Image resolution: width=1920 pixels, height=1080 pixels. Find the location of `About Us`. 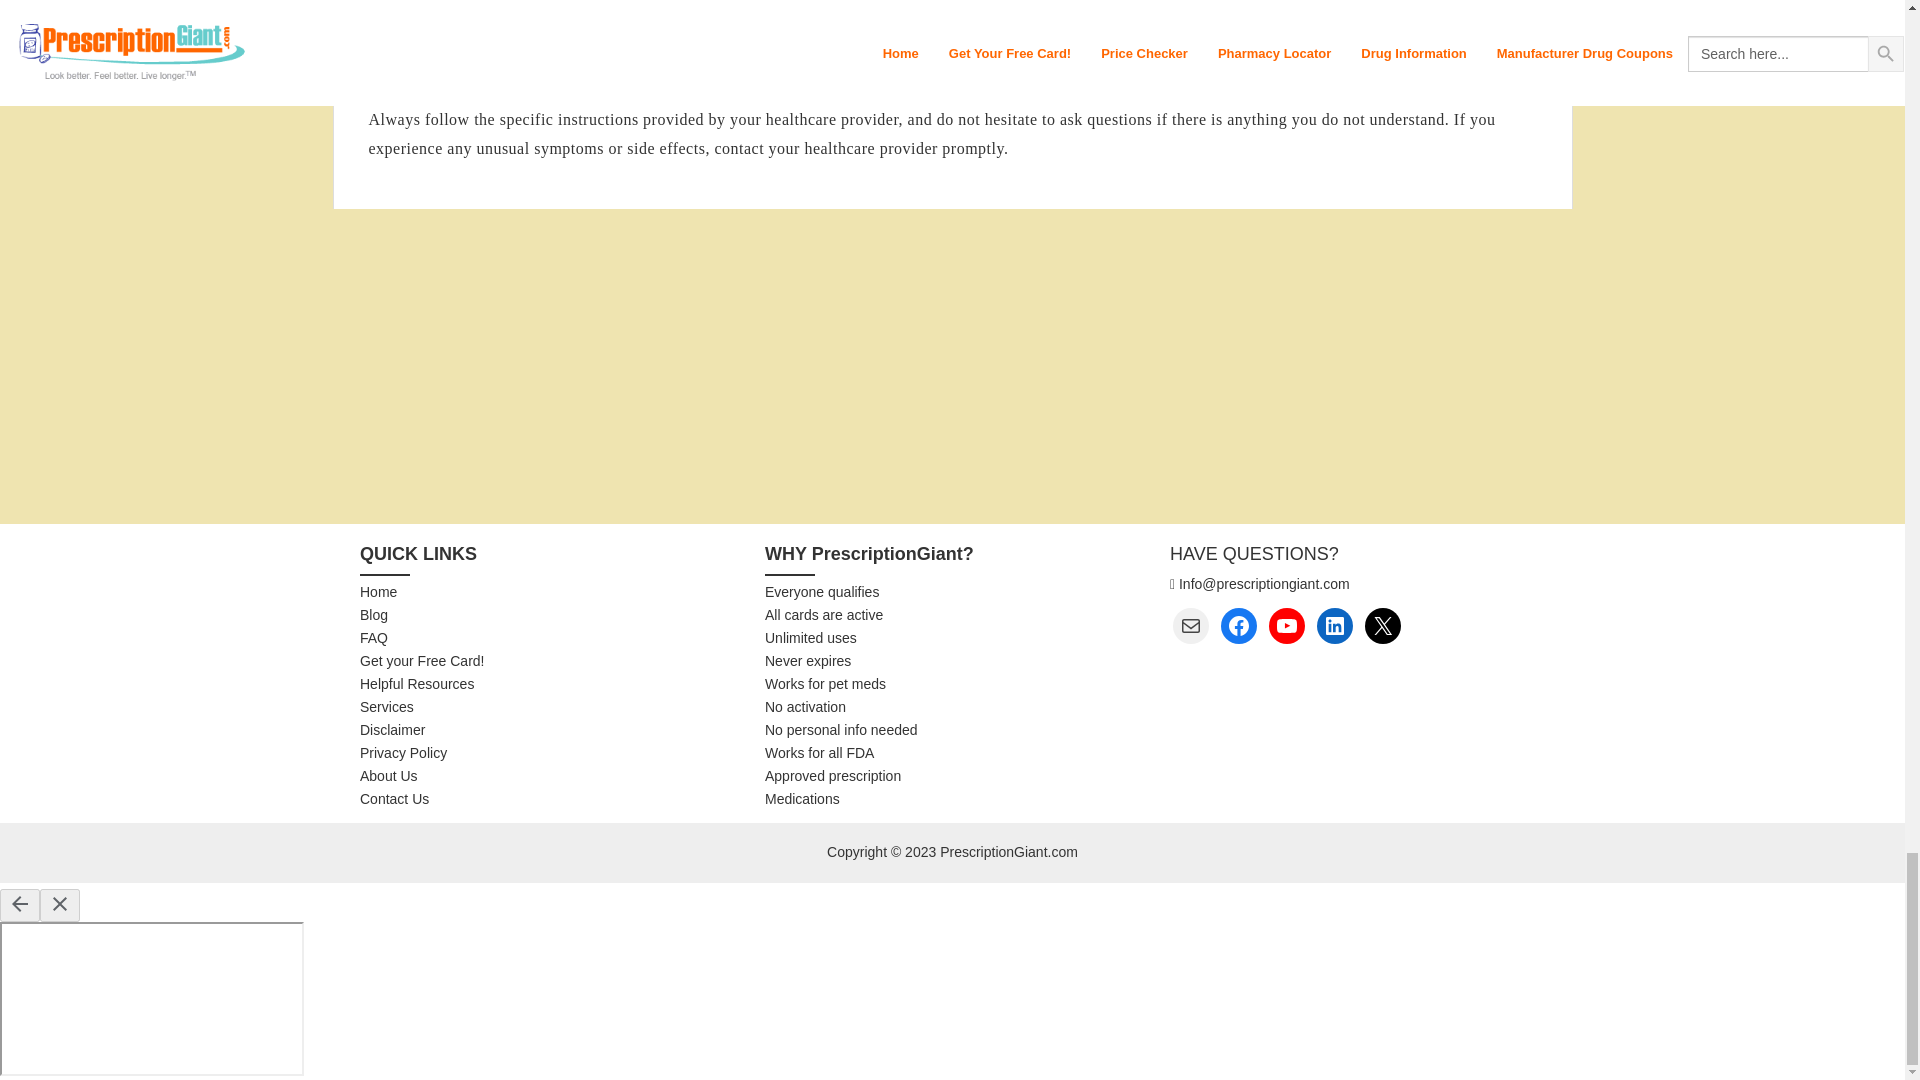

About Us is located at coordinates (548, 776).